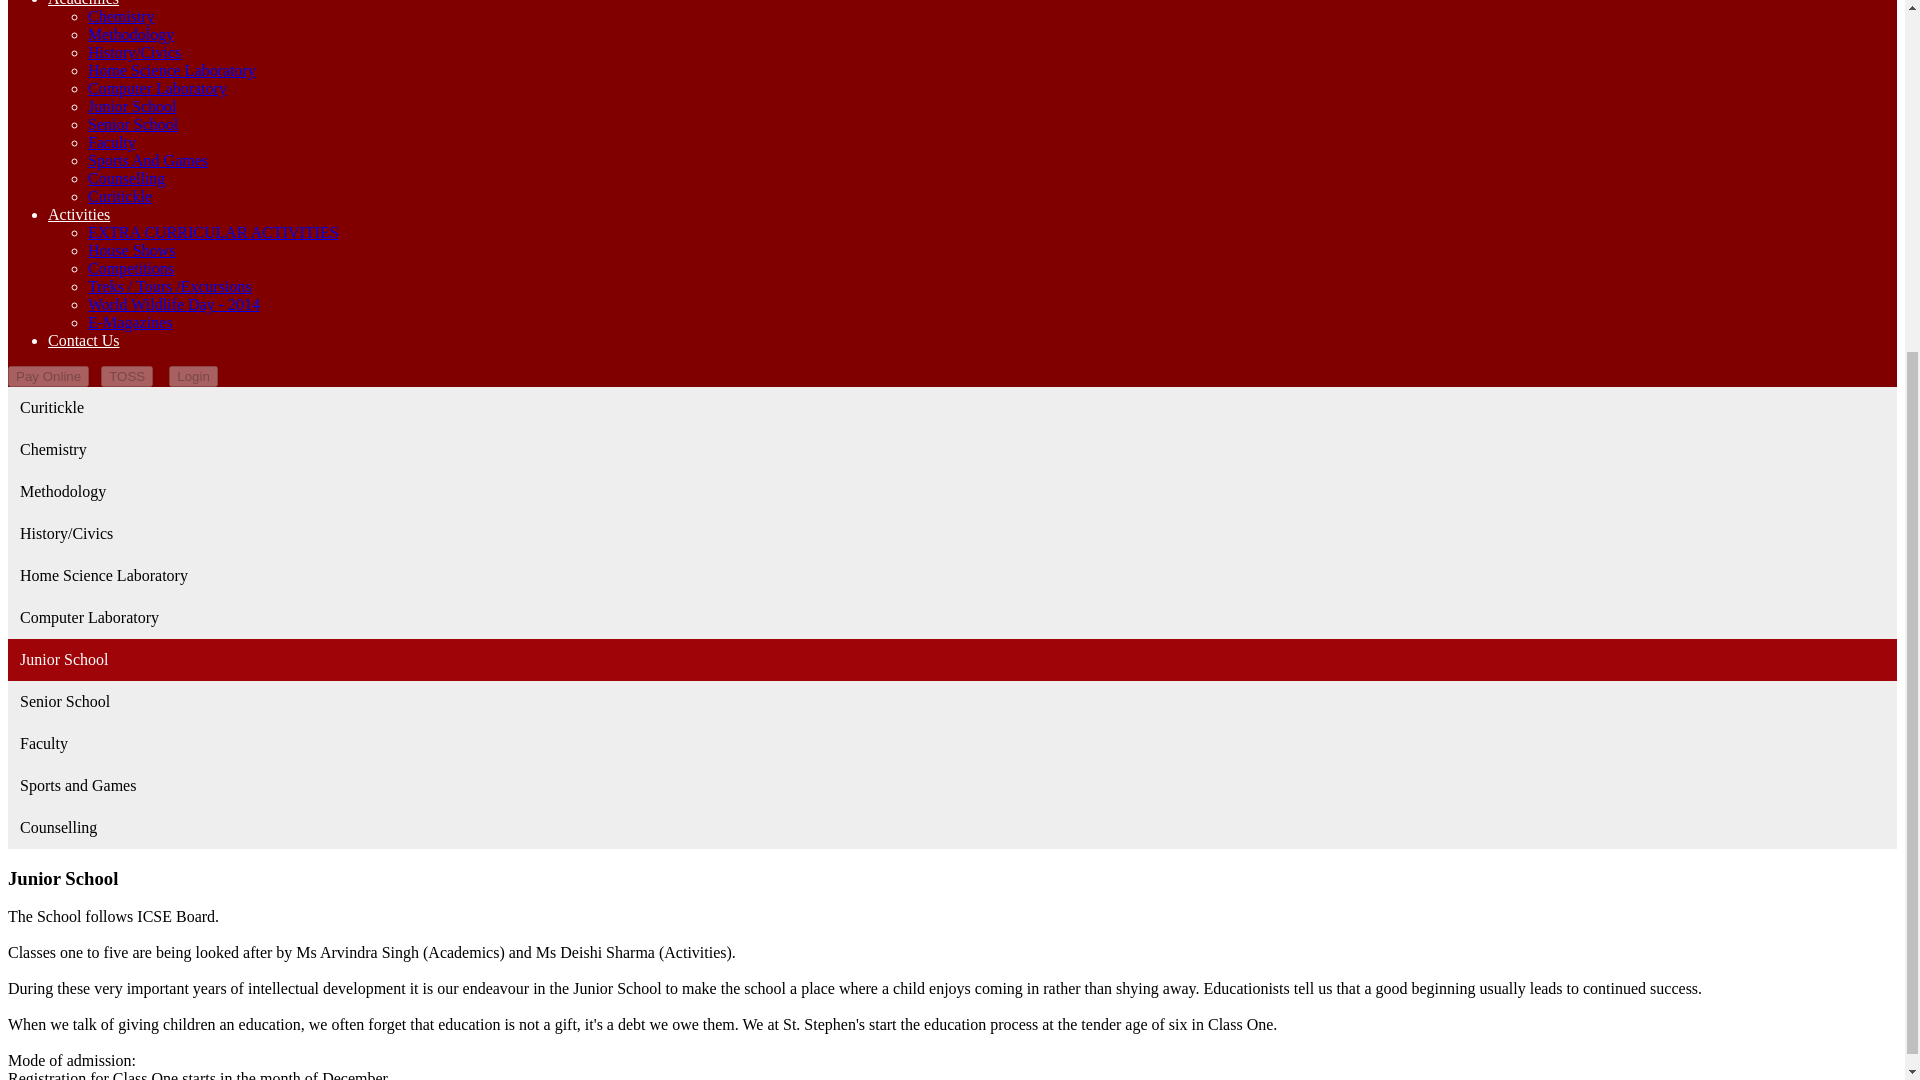 The width and height of the screenshot is (1920, 1080). Describe the element at coordinates (172, 70) in the screenshot. I see `Home Science Laboratory` at that location.